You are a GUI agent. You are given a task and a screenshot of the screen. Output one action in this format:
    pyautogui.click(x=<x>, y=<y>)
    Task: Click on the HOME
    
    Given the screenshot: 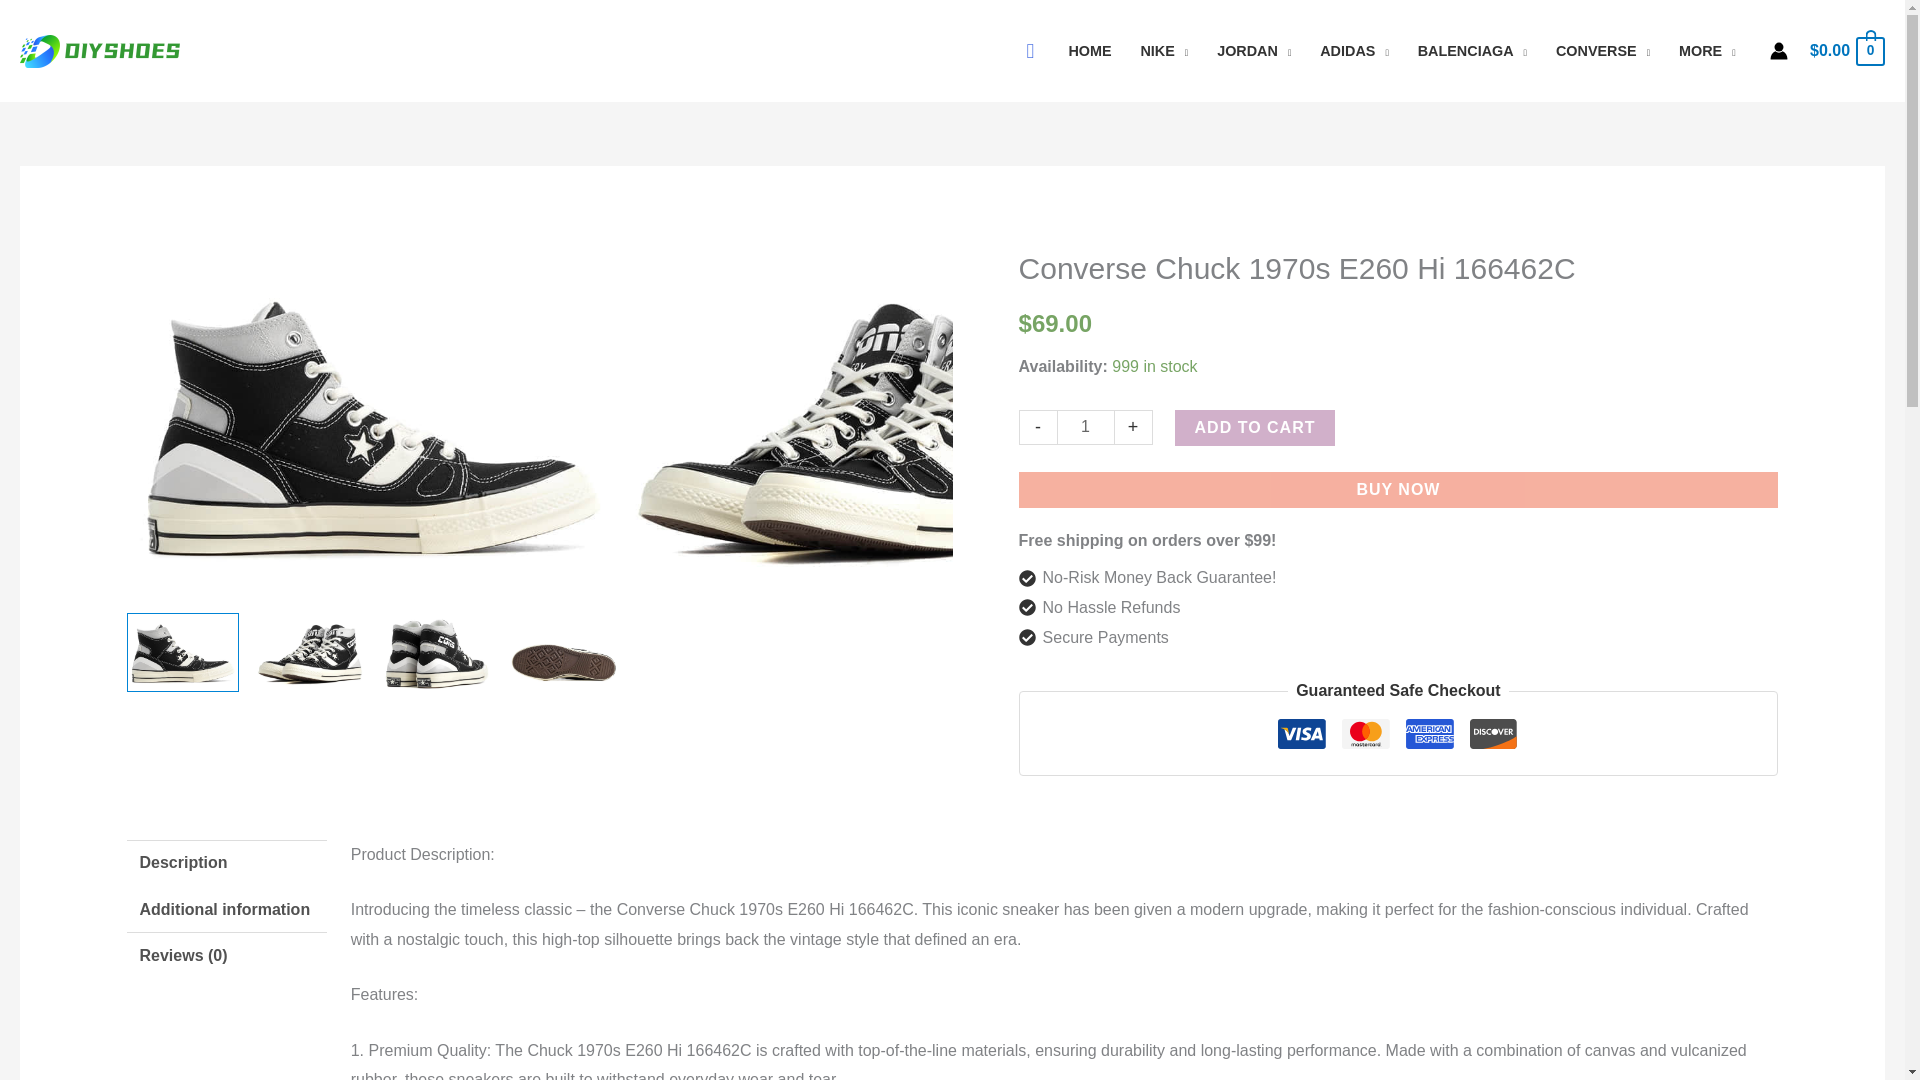 What is the action you would take?
    pyautogui.click(x=1090, y=51)
    